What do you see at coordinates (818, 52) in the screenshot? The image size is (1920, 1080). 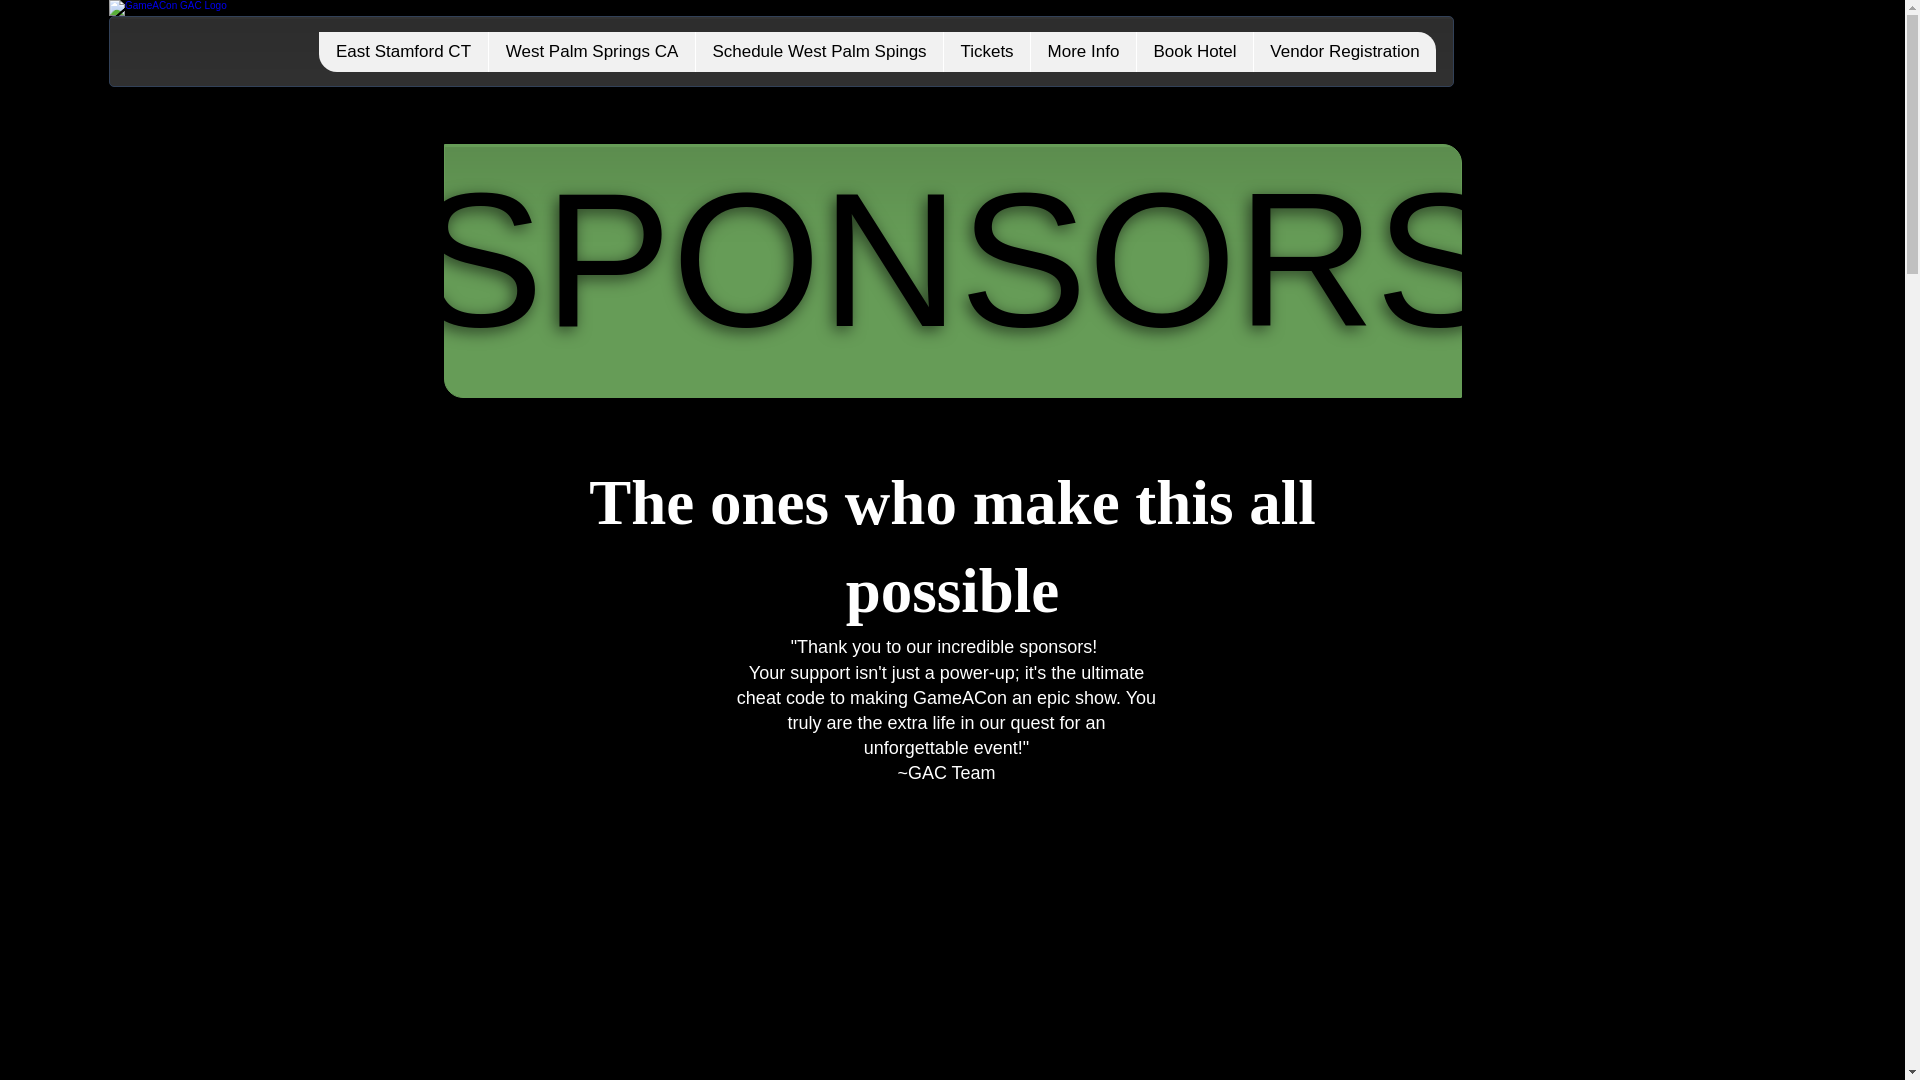 I see `Schedule West Palm Spings` at bounding box center [818, 52].